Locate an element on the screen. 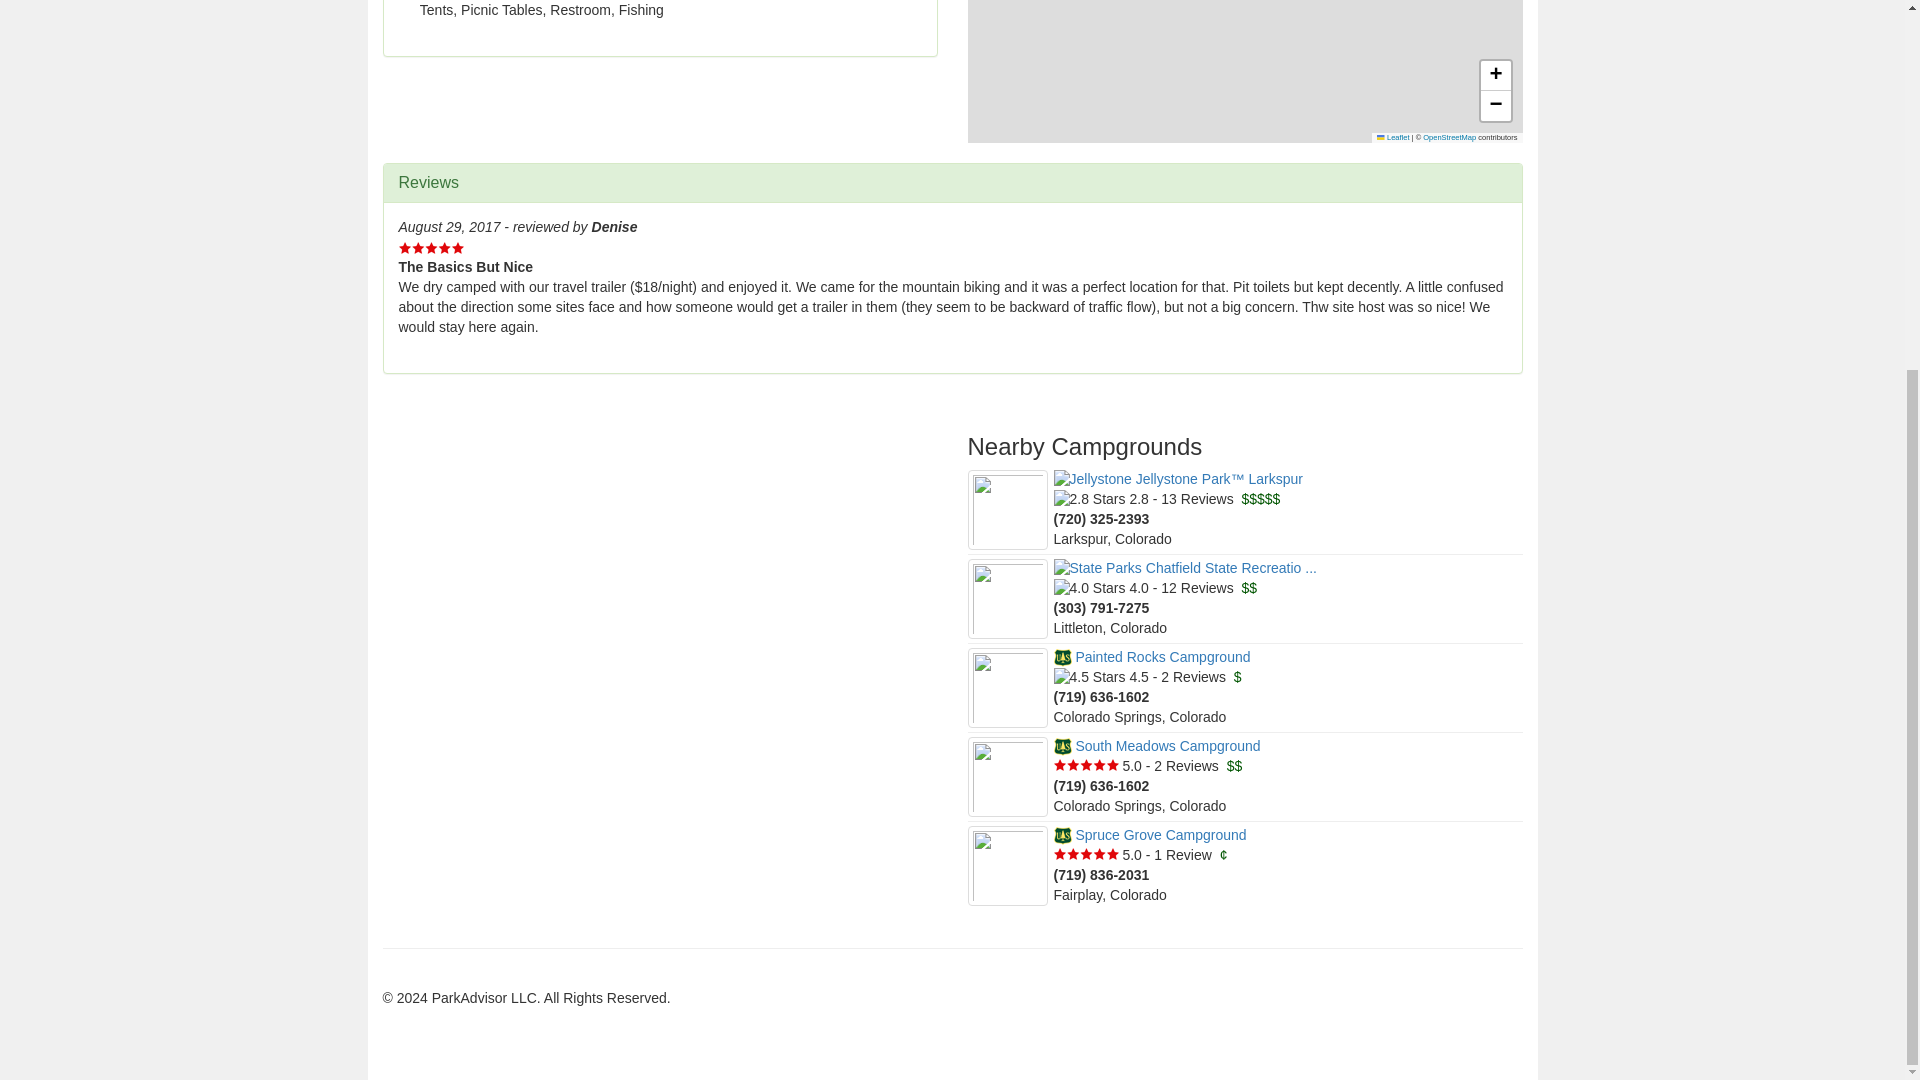 This screenshot has height=1080, width=1920. Zoom out is located at coordinates (1494, 105).